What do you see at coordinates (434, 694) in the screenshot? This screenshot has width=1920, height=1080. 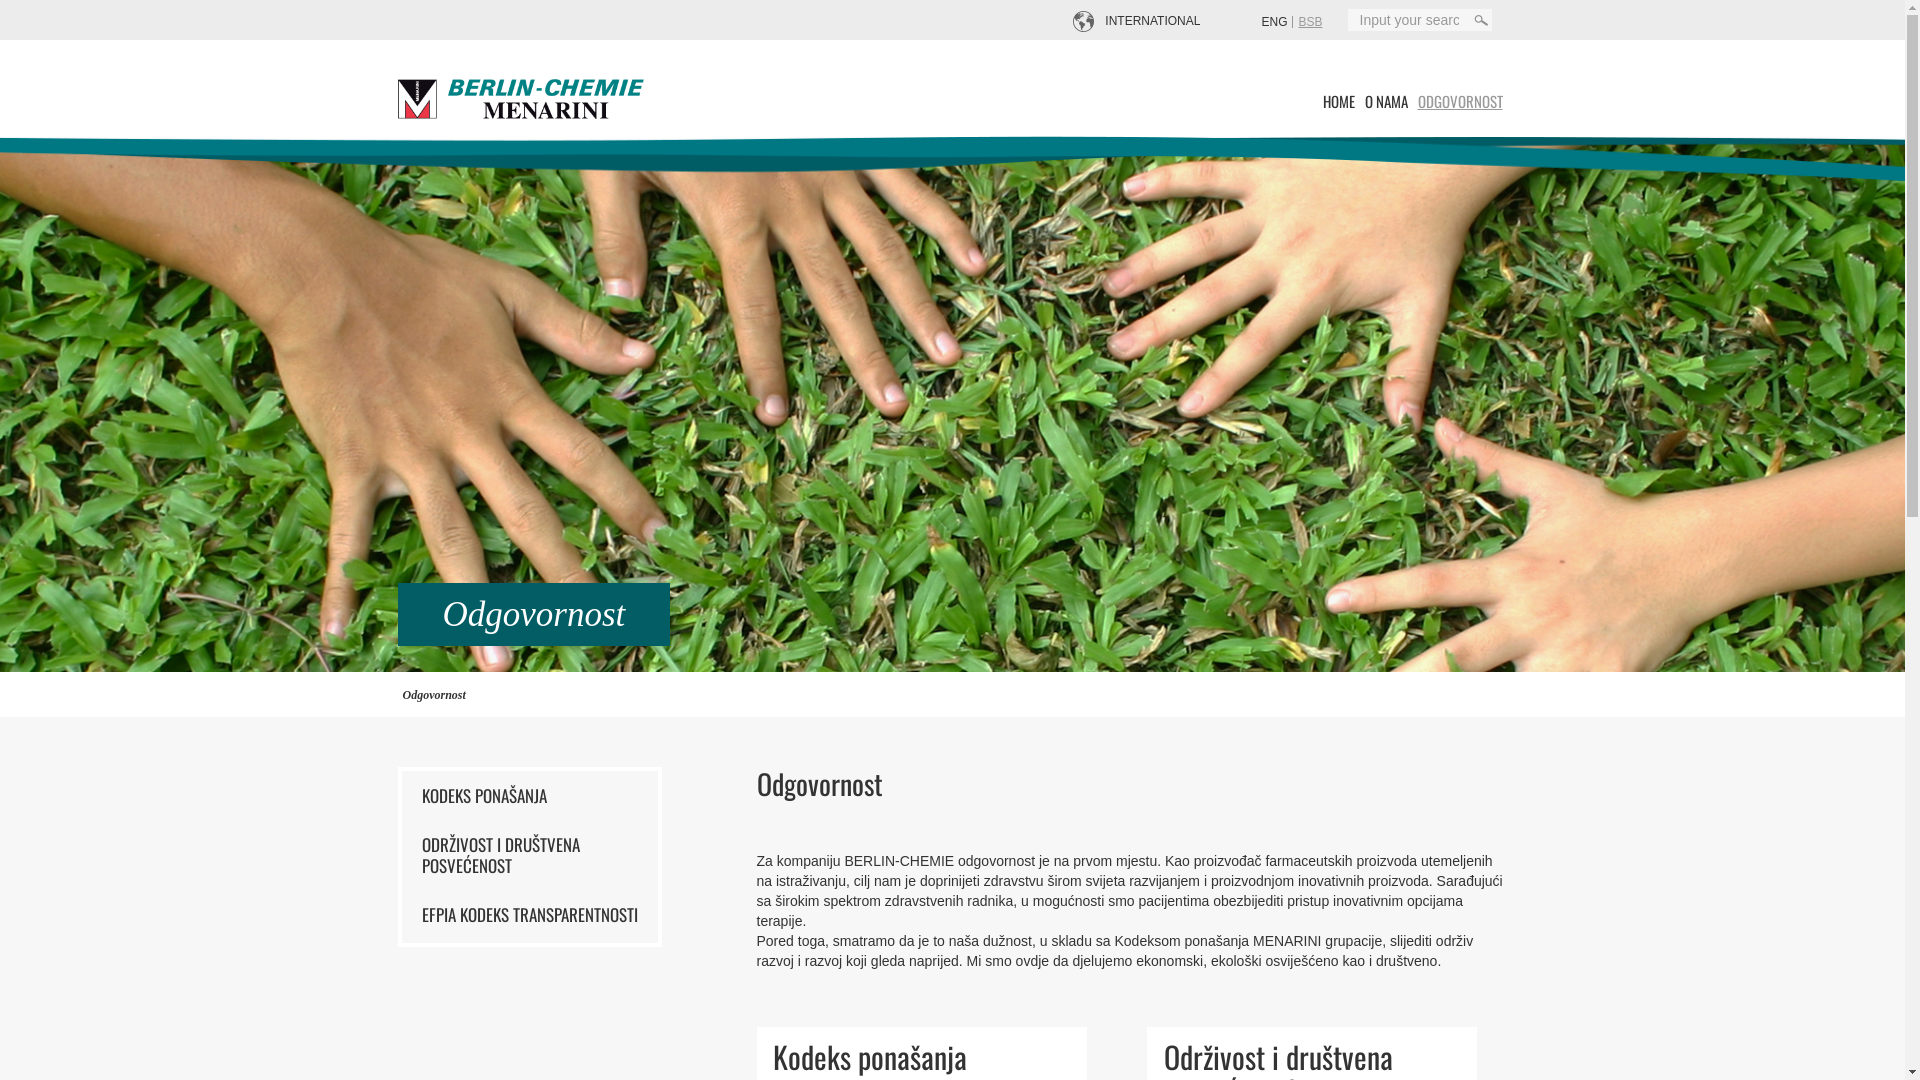 I see `Odgovornost` at bounding box center [434, 694].